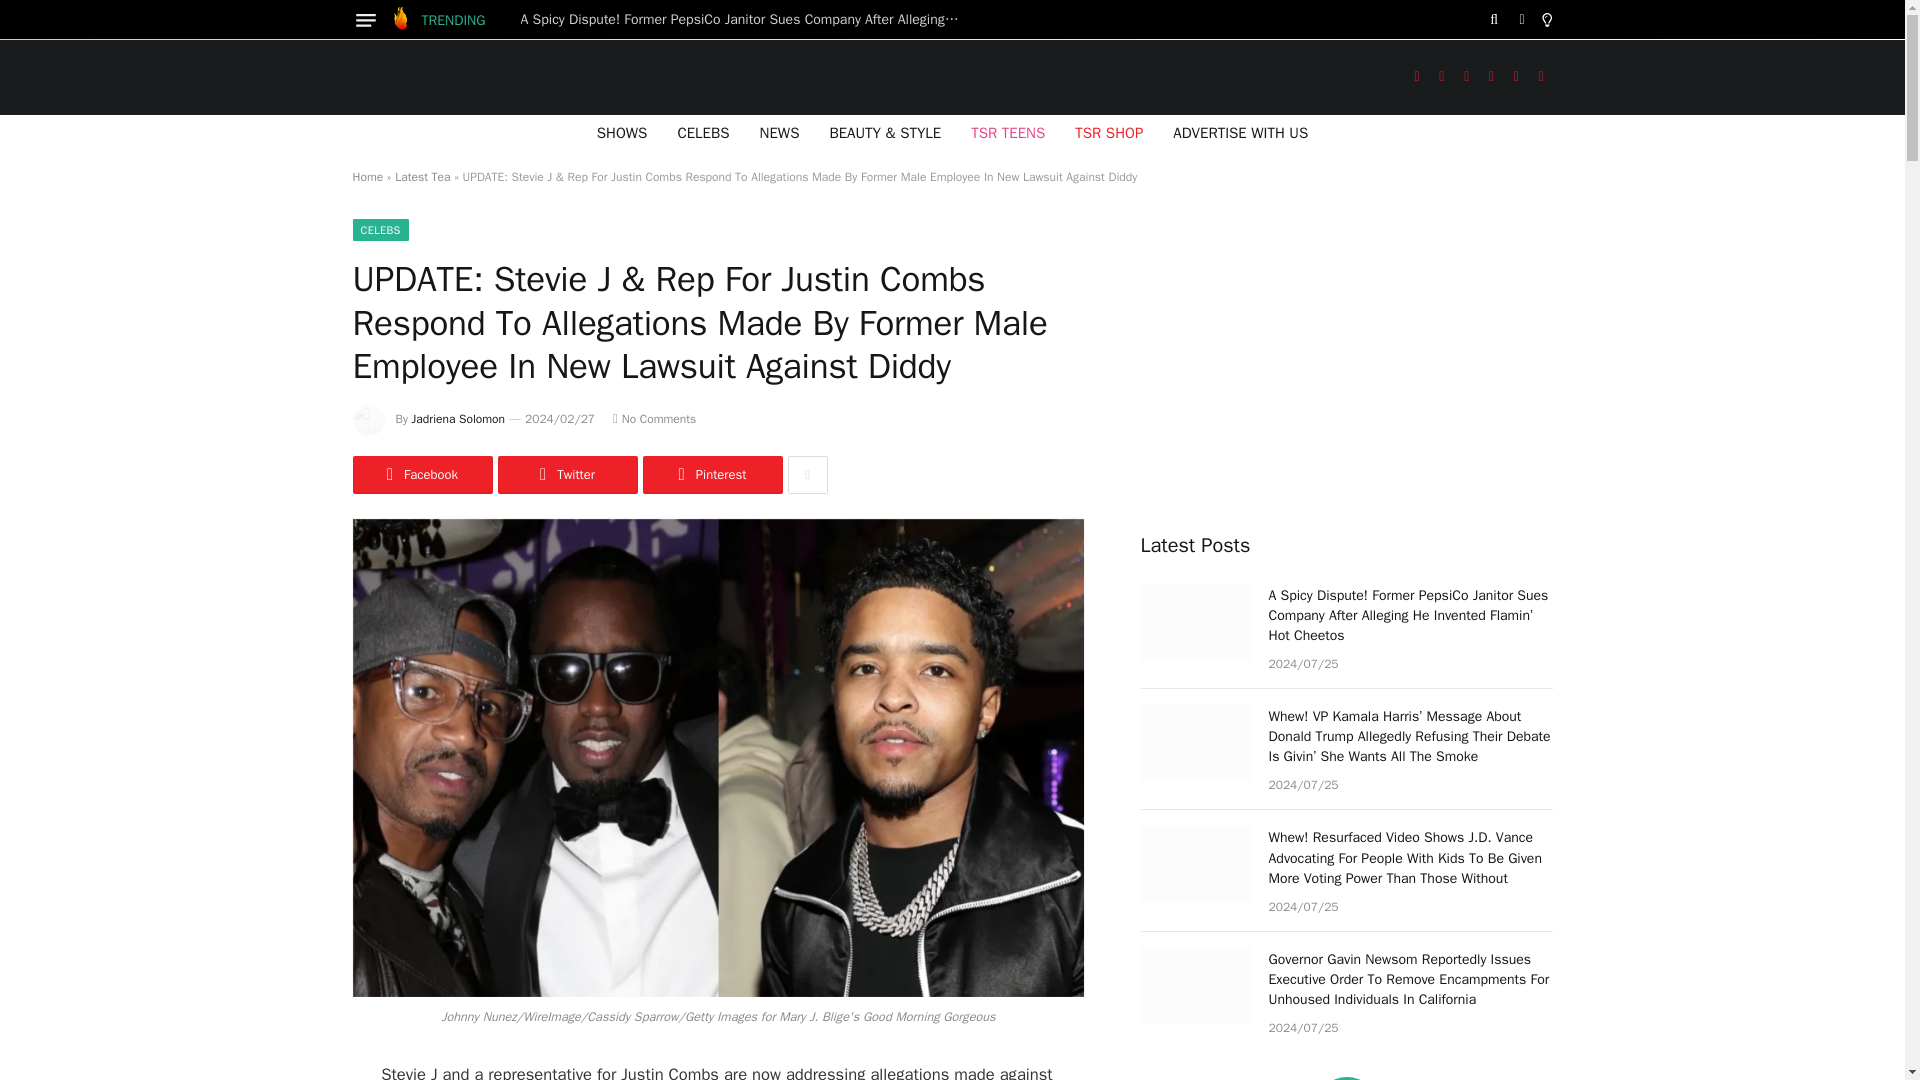 This screenshot has width=1920, height=1080. Describe the element at coordinates (622, 132) in the screenshot. I see `SHOWS` at that location.